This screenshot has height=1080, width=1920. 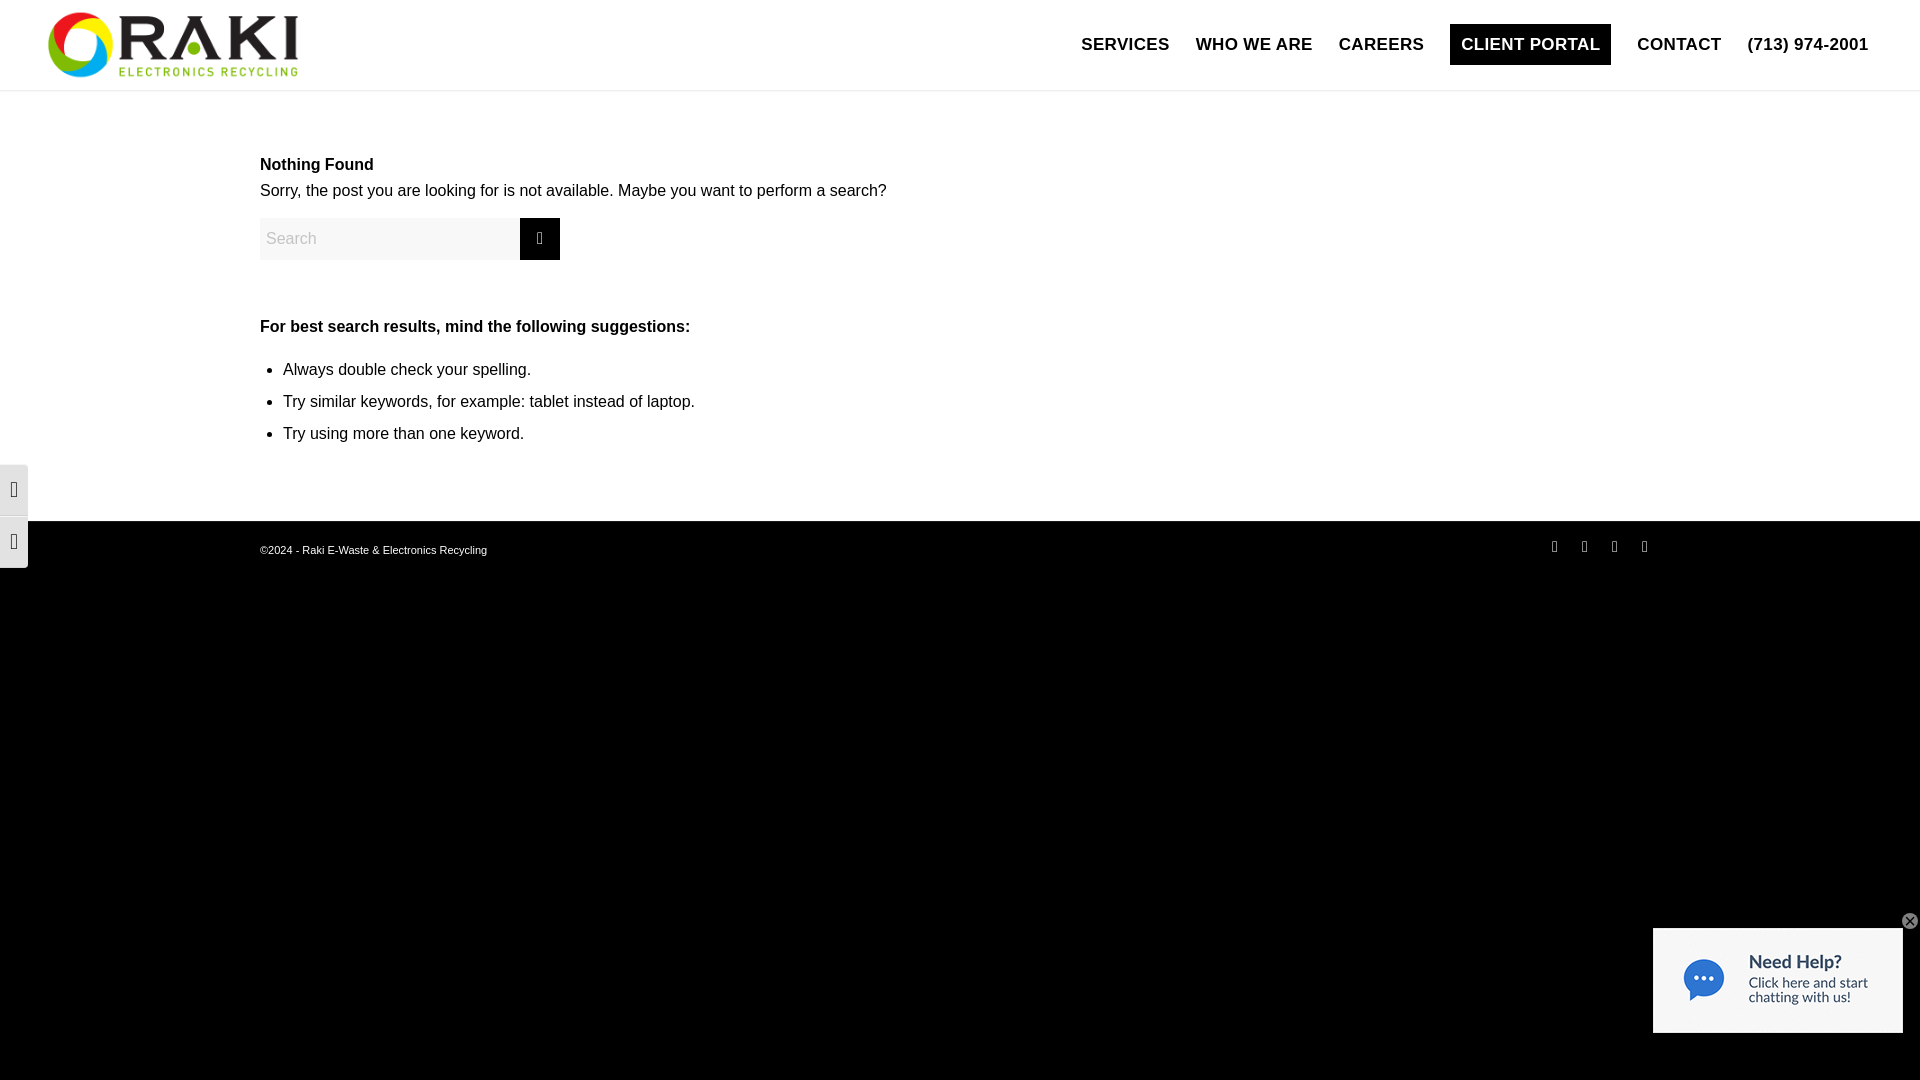 What do you see at coordinates (1382, 44) in the screenshot?
I see `CAREERS` at bounding box center [1382, 44].